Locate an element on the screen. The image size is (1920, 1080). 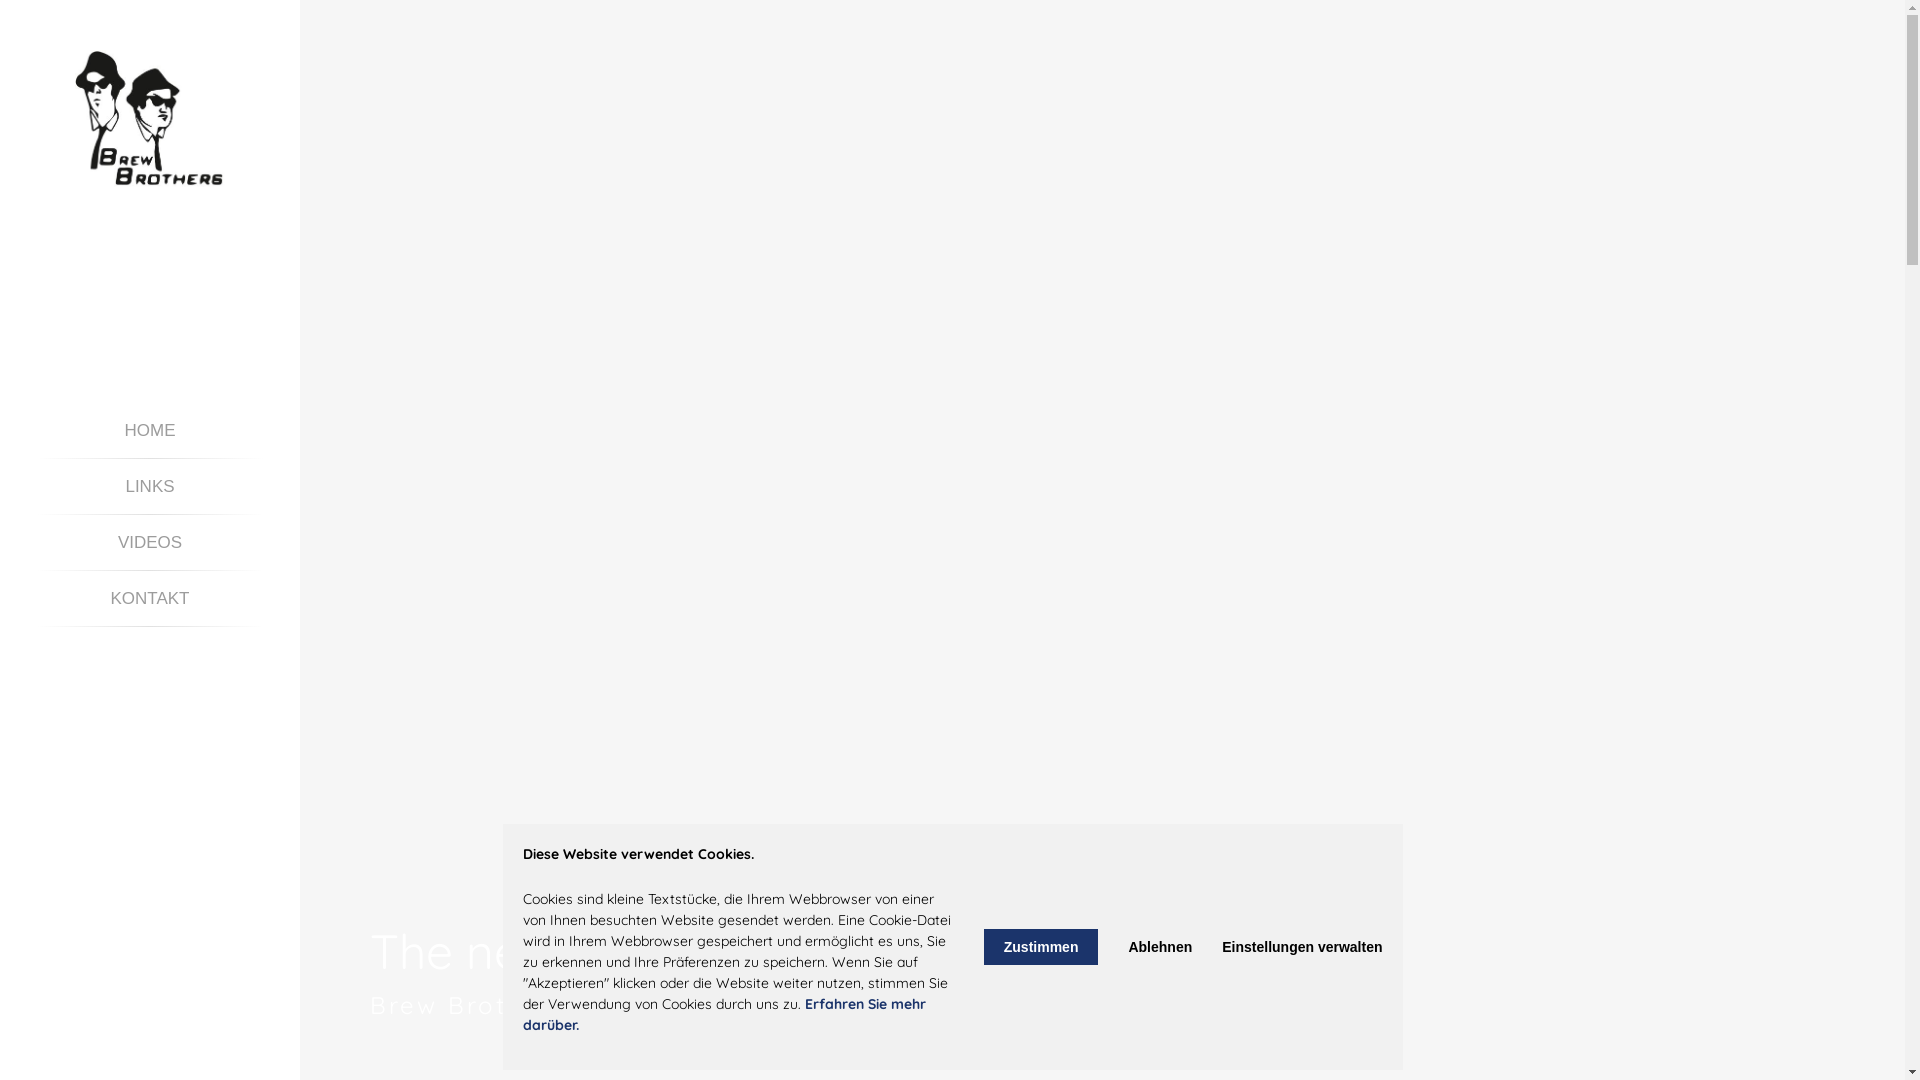
Ablehnen is located at coordinates (1160, 947).